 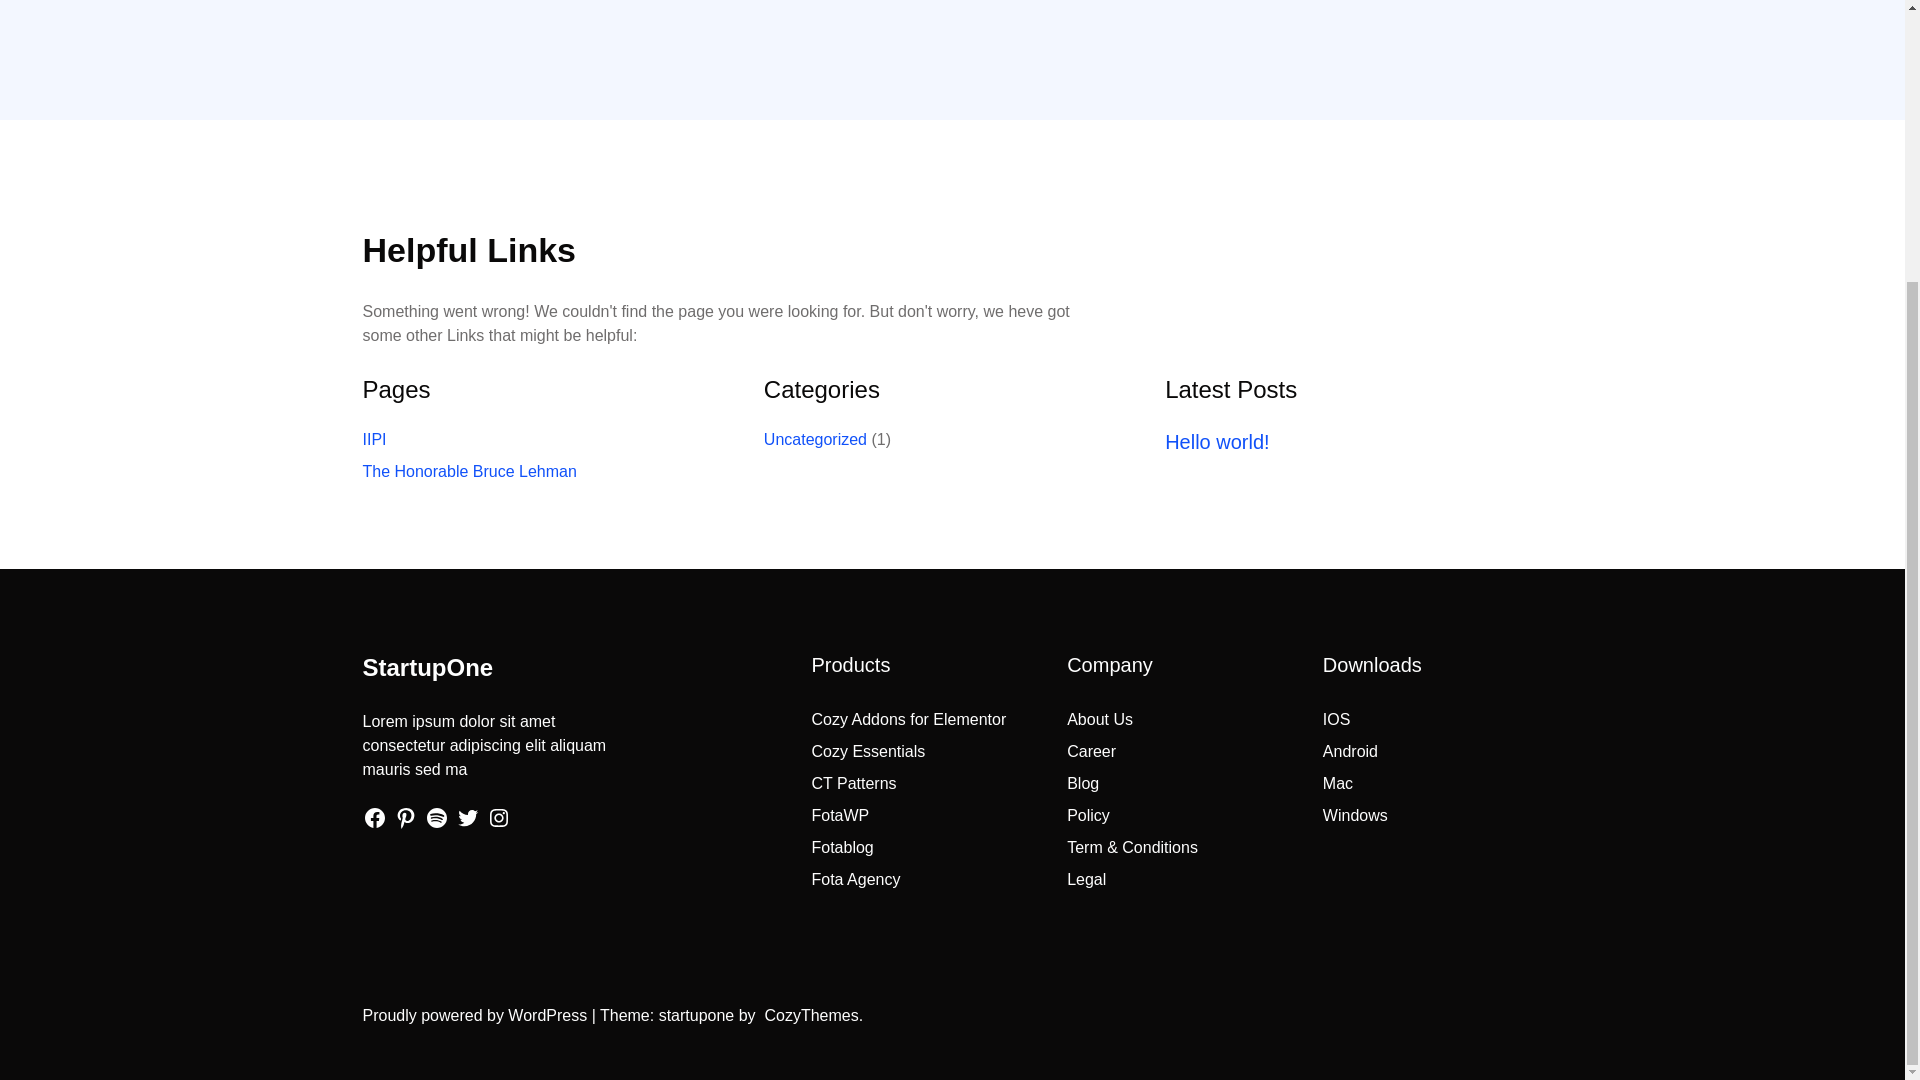 I want to click on Legal, so click(x=1086, y=878).